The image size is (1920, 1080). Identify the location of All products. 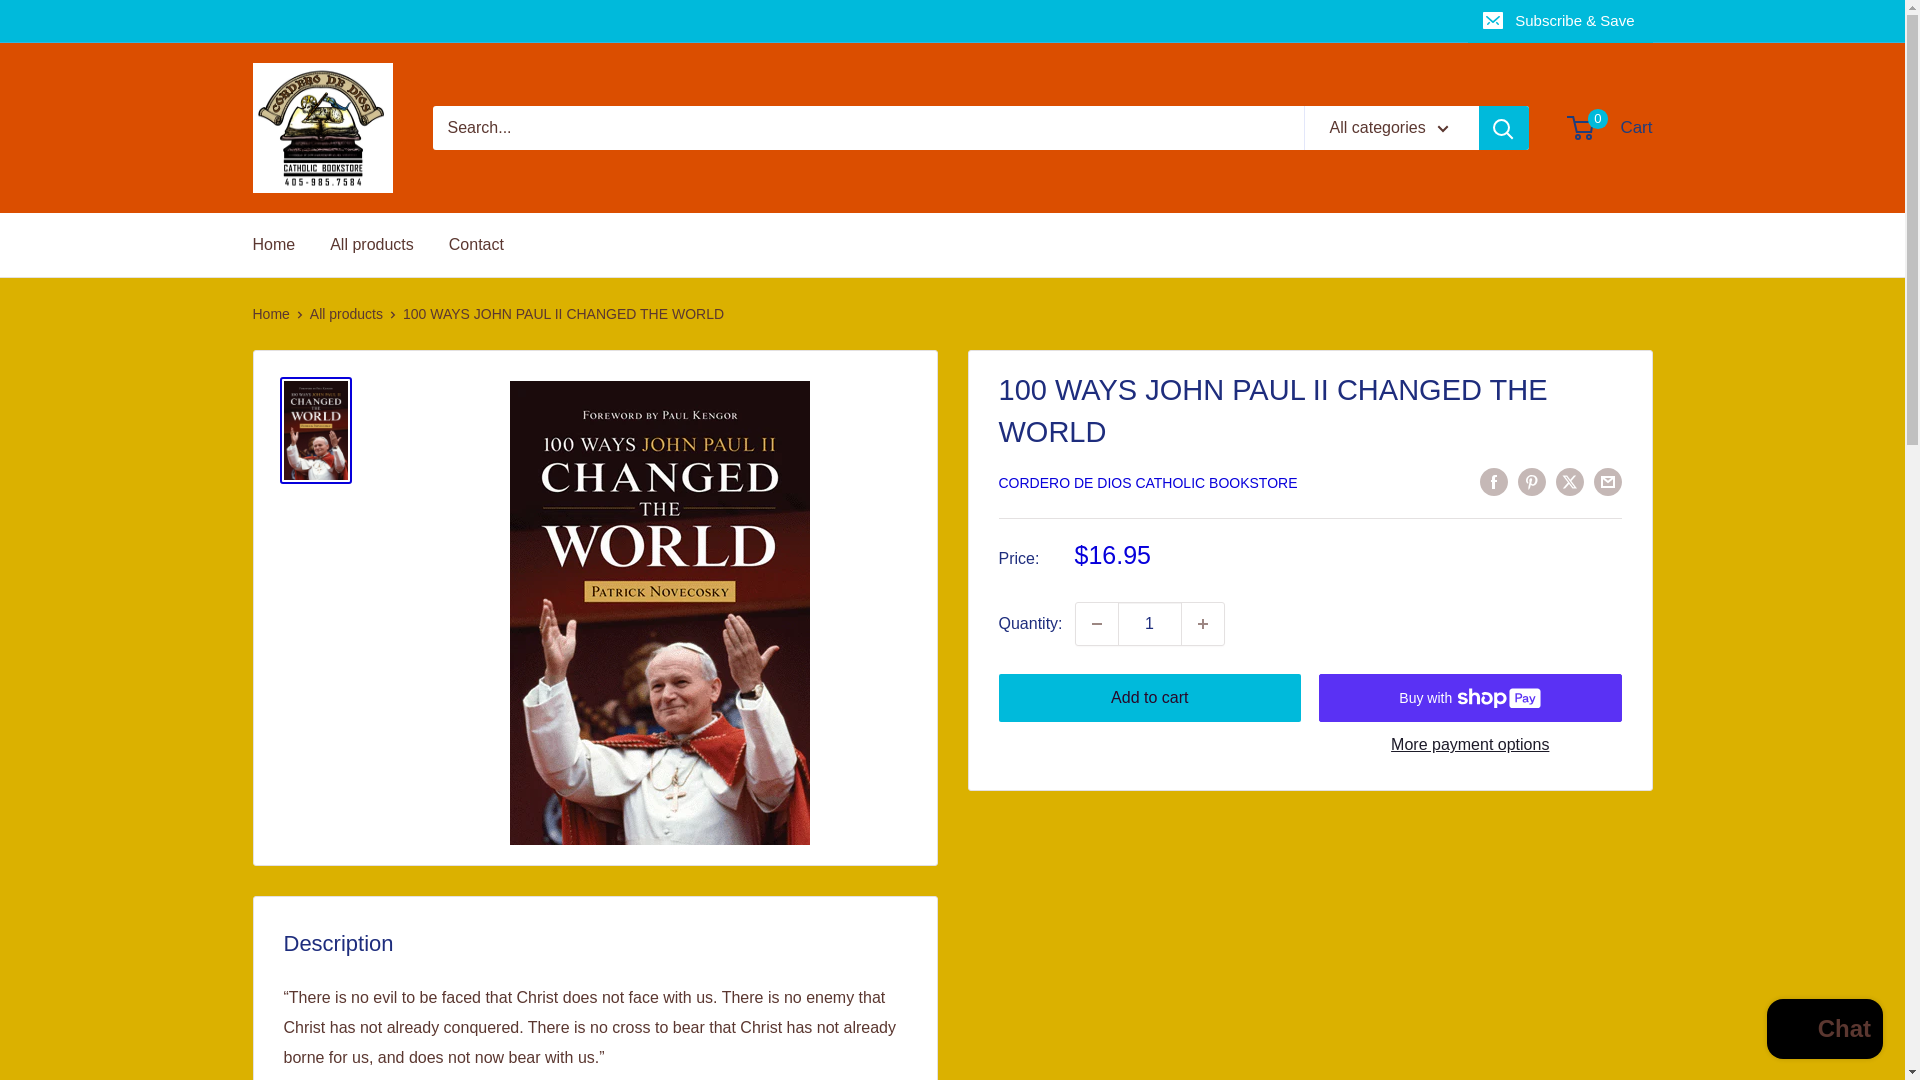
(476, 245).